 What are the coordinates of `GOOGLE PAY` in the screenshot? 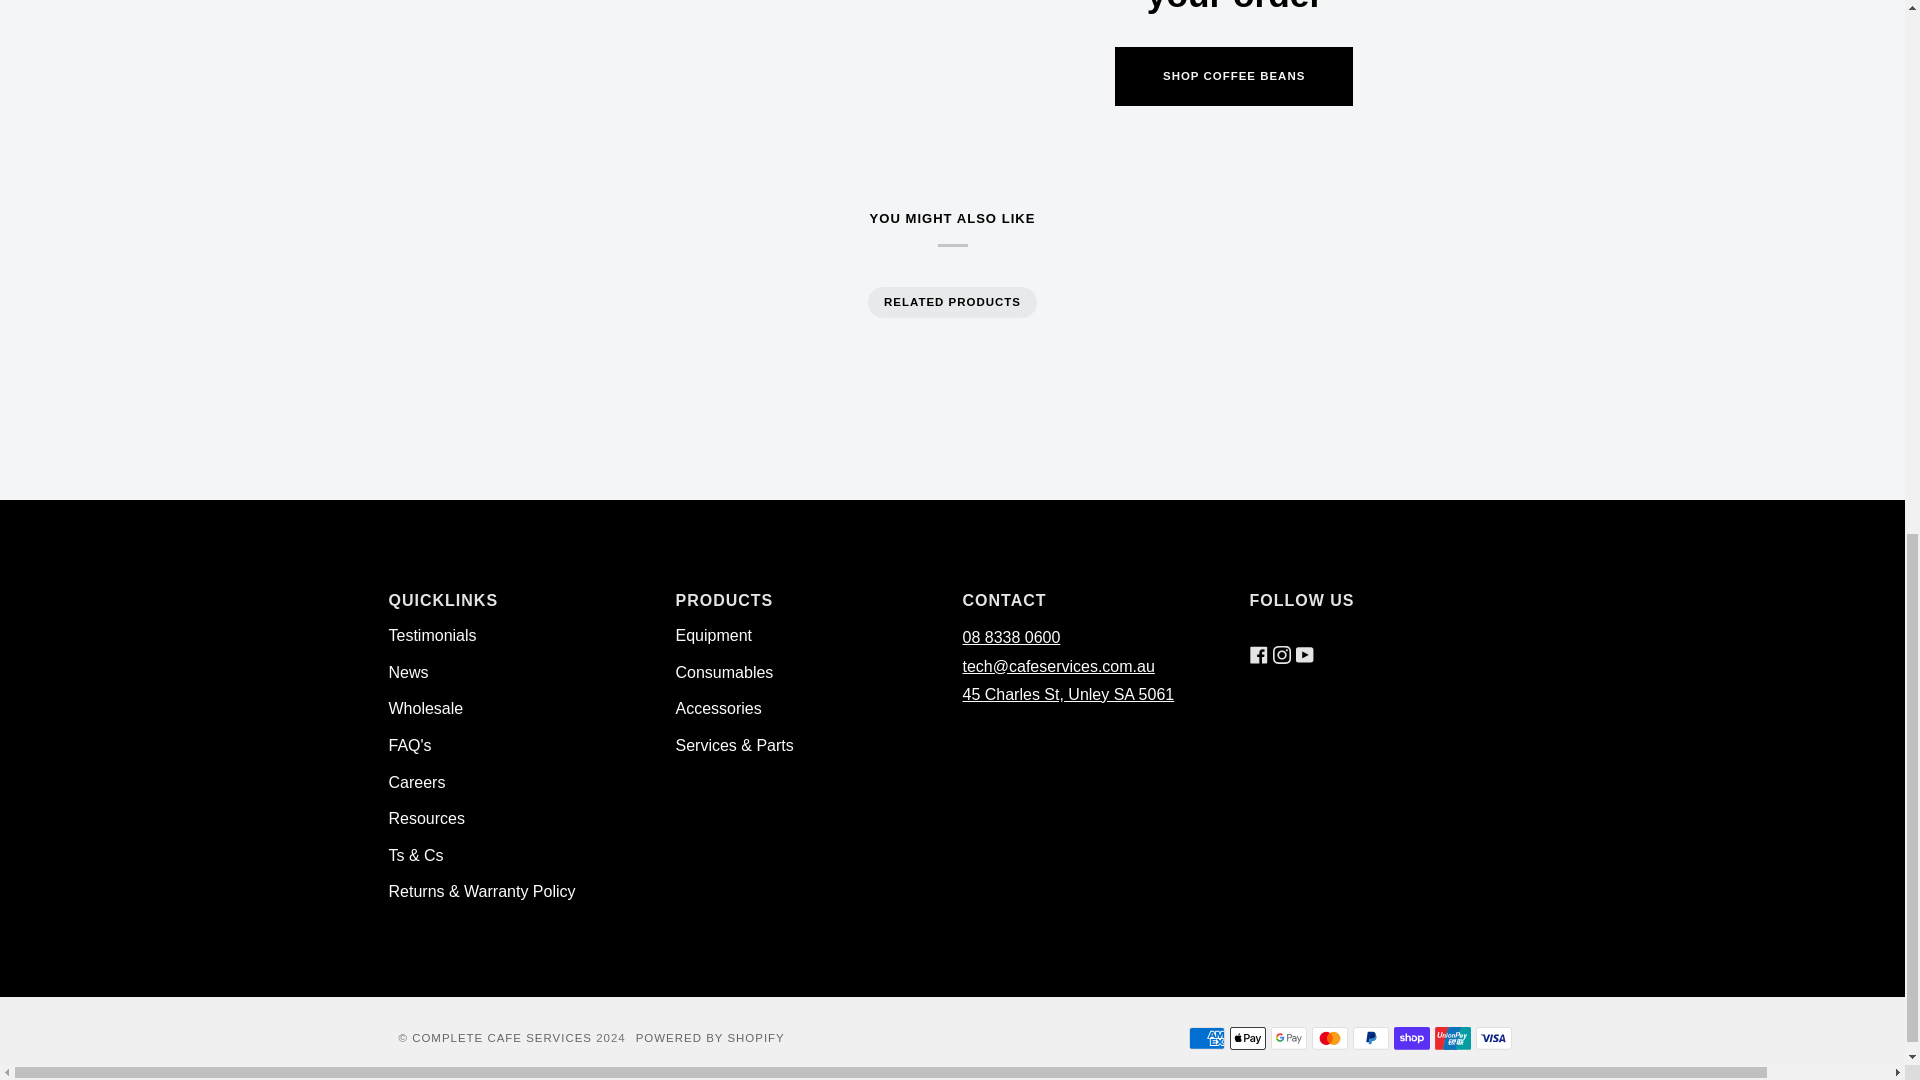 It's located at (1287, 1038).